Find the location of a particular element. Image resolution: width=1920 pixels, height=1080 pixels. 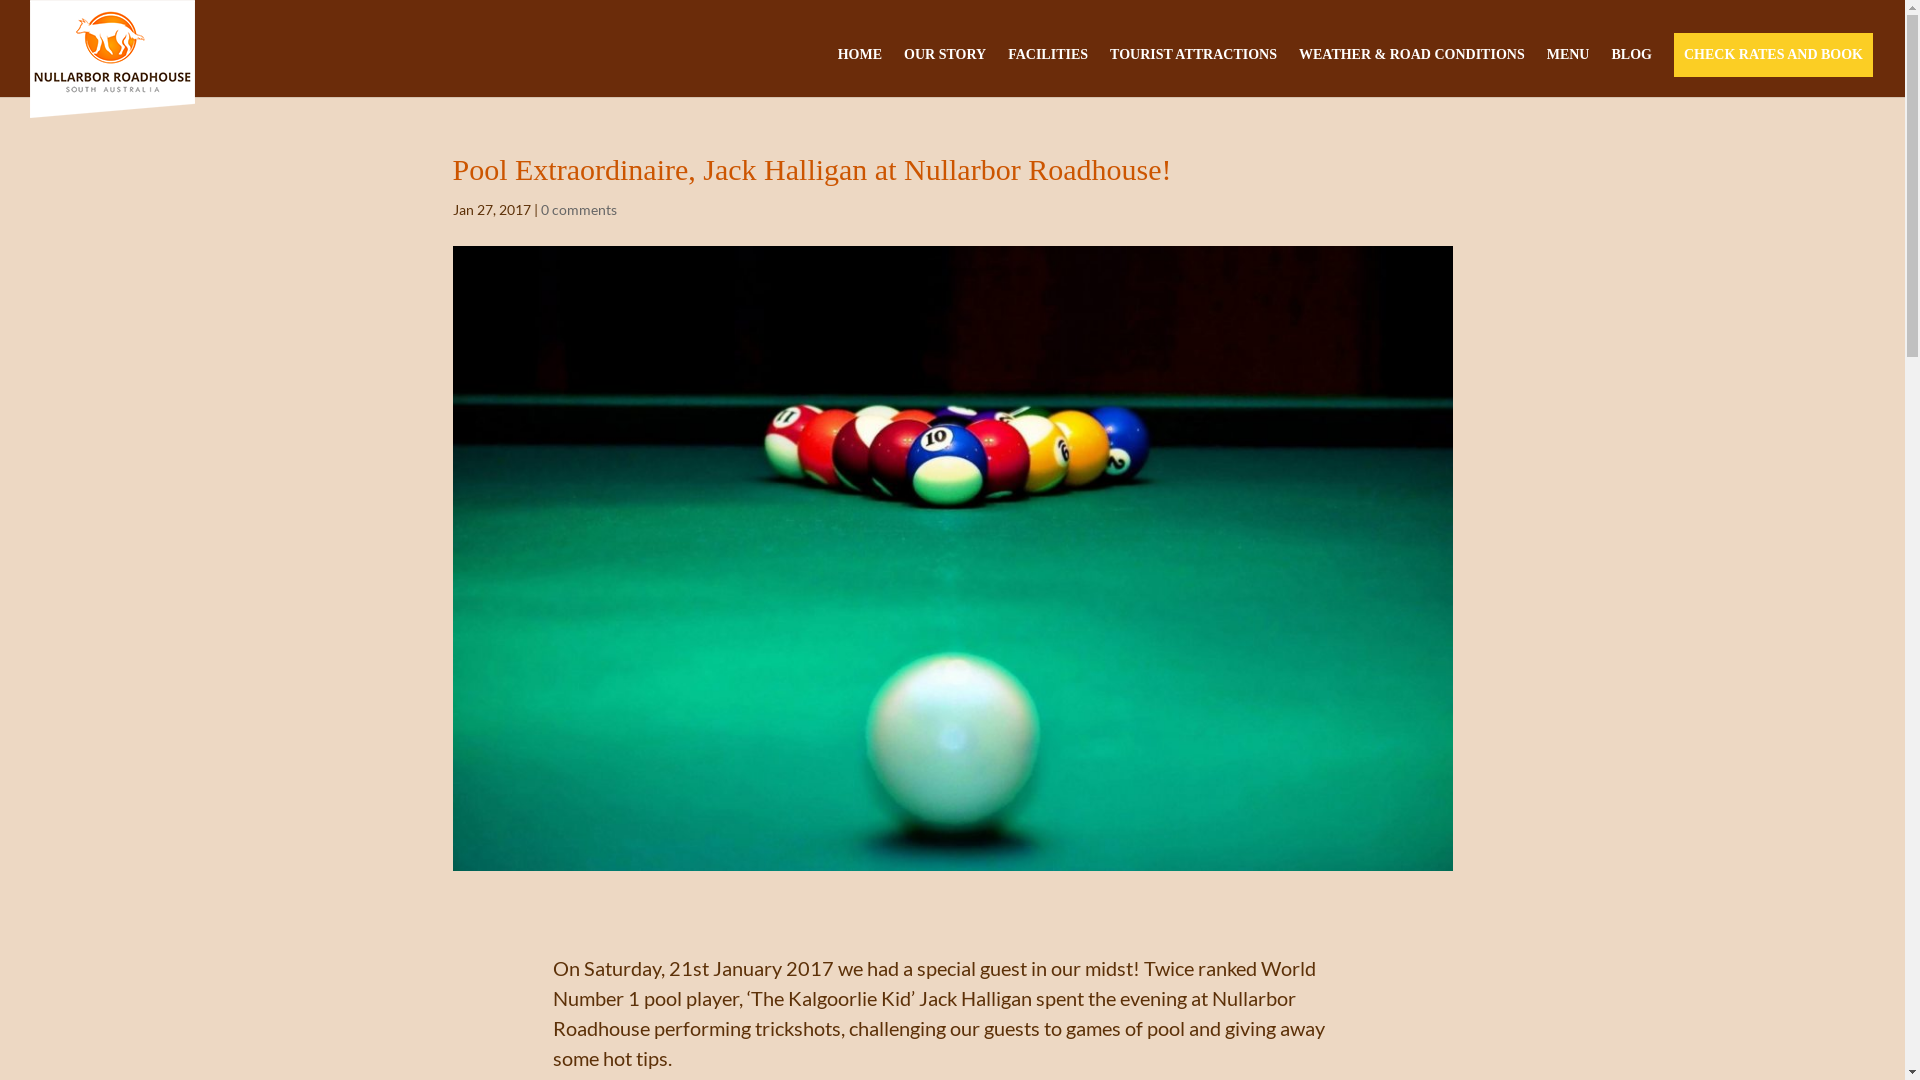

BLOG is located at coordinates (1631, 62).